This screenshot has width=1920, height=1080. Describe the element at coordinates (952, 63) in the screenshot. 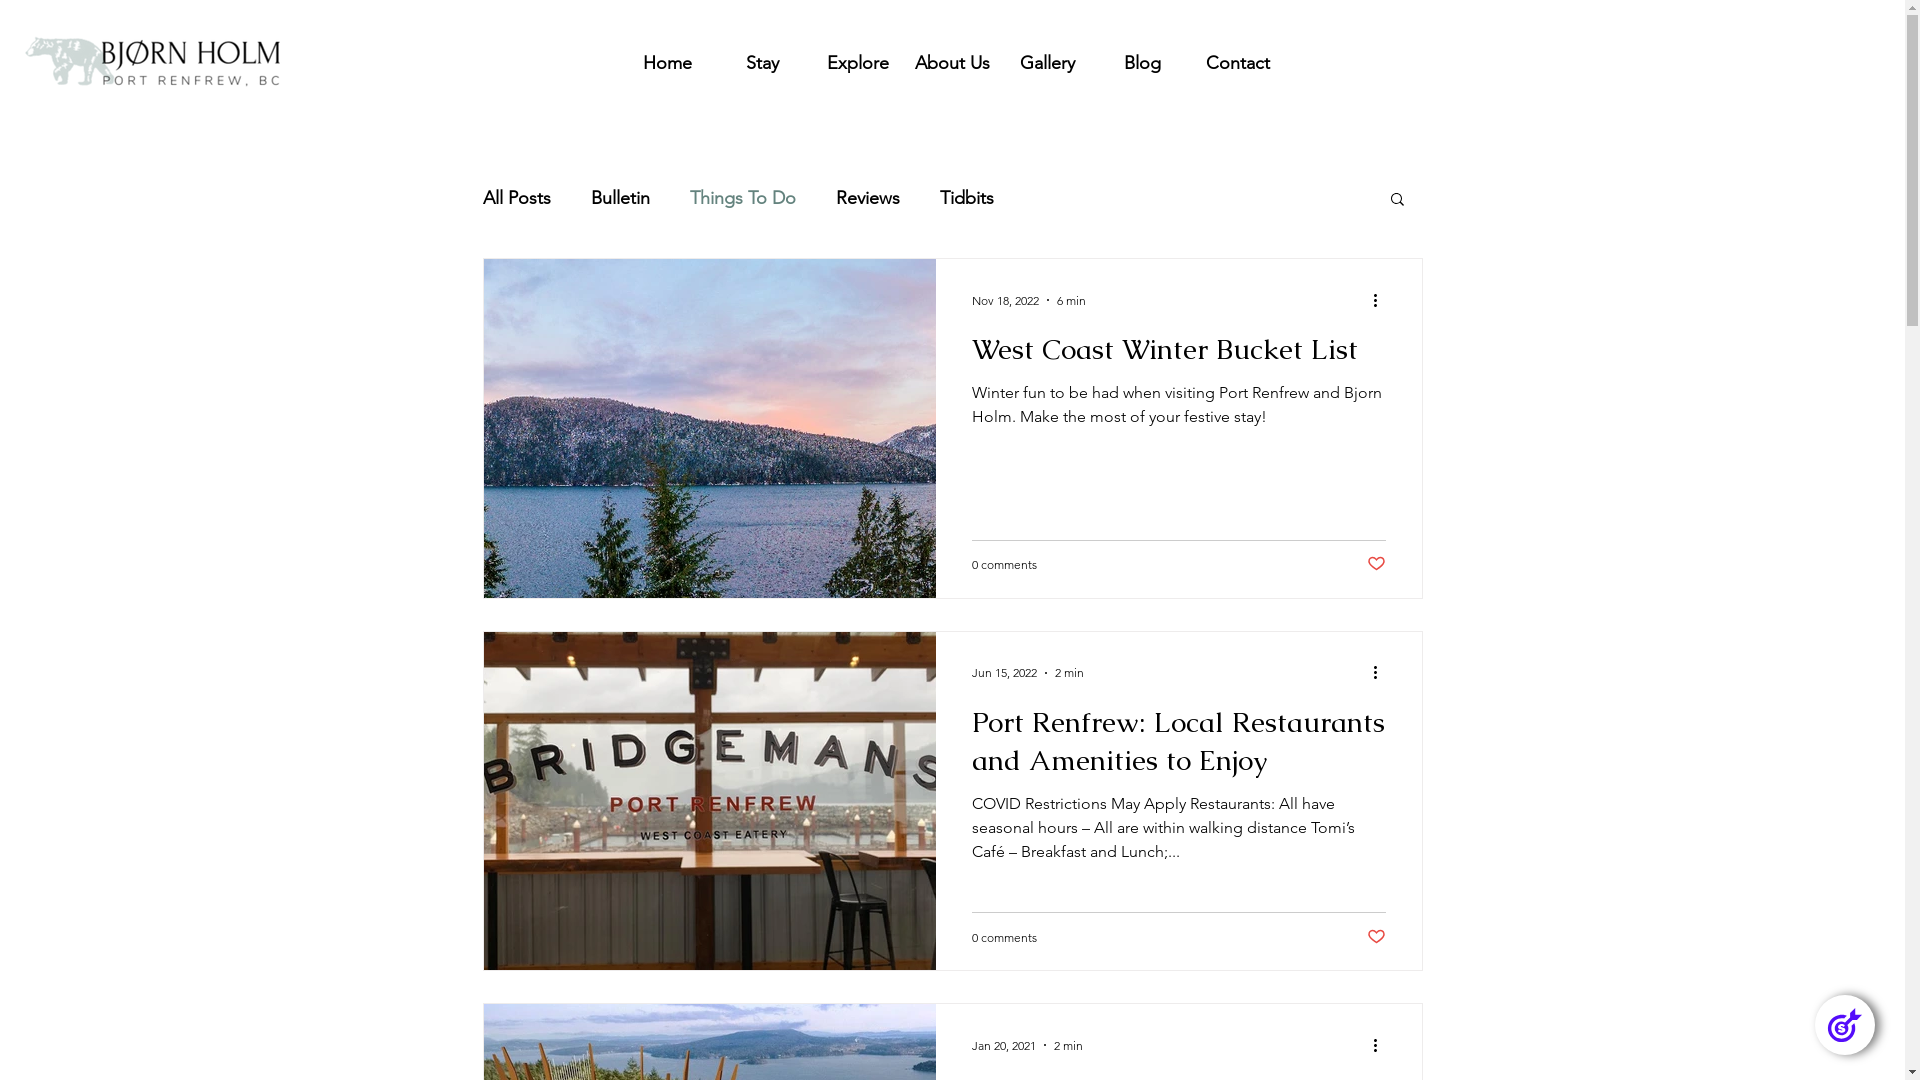

I see `About Us` at that location.